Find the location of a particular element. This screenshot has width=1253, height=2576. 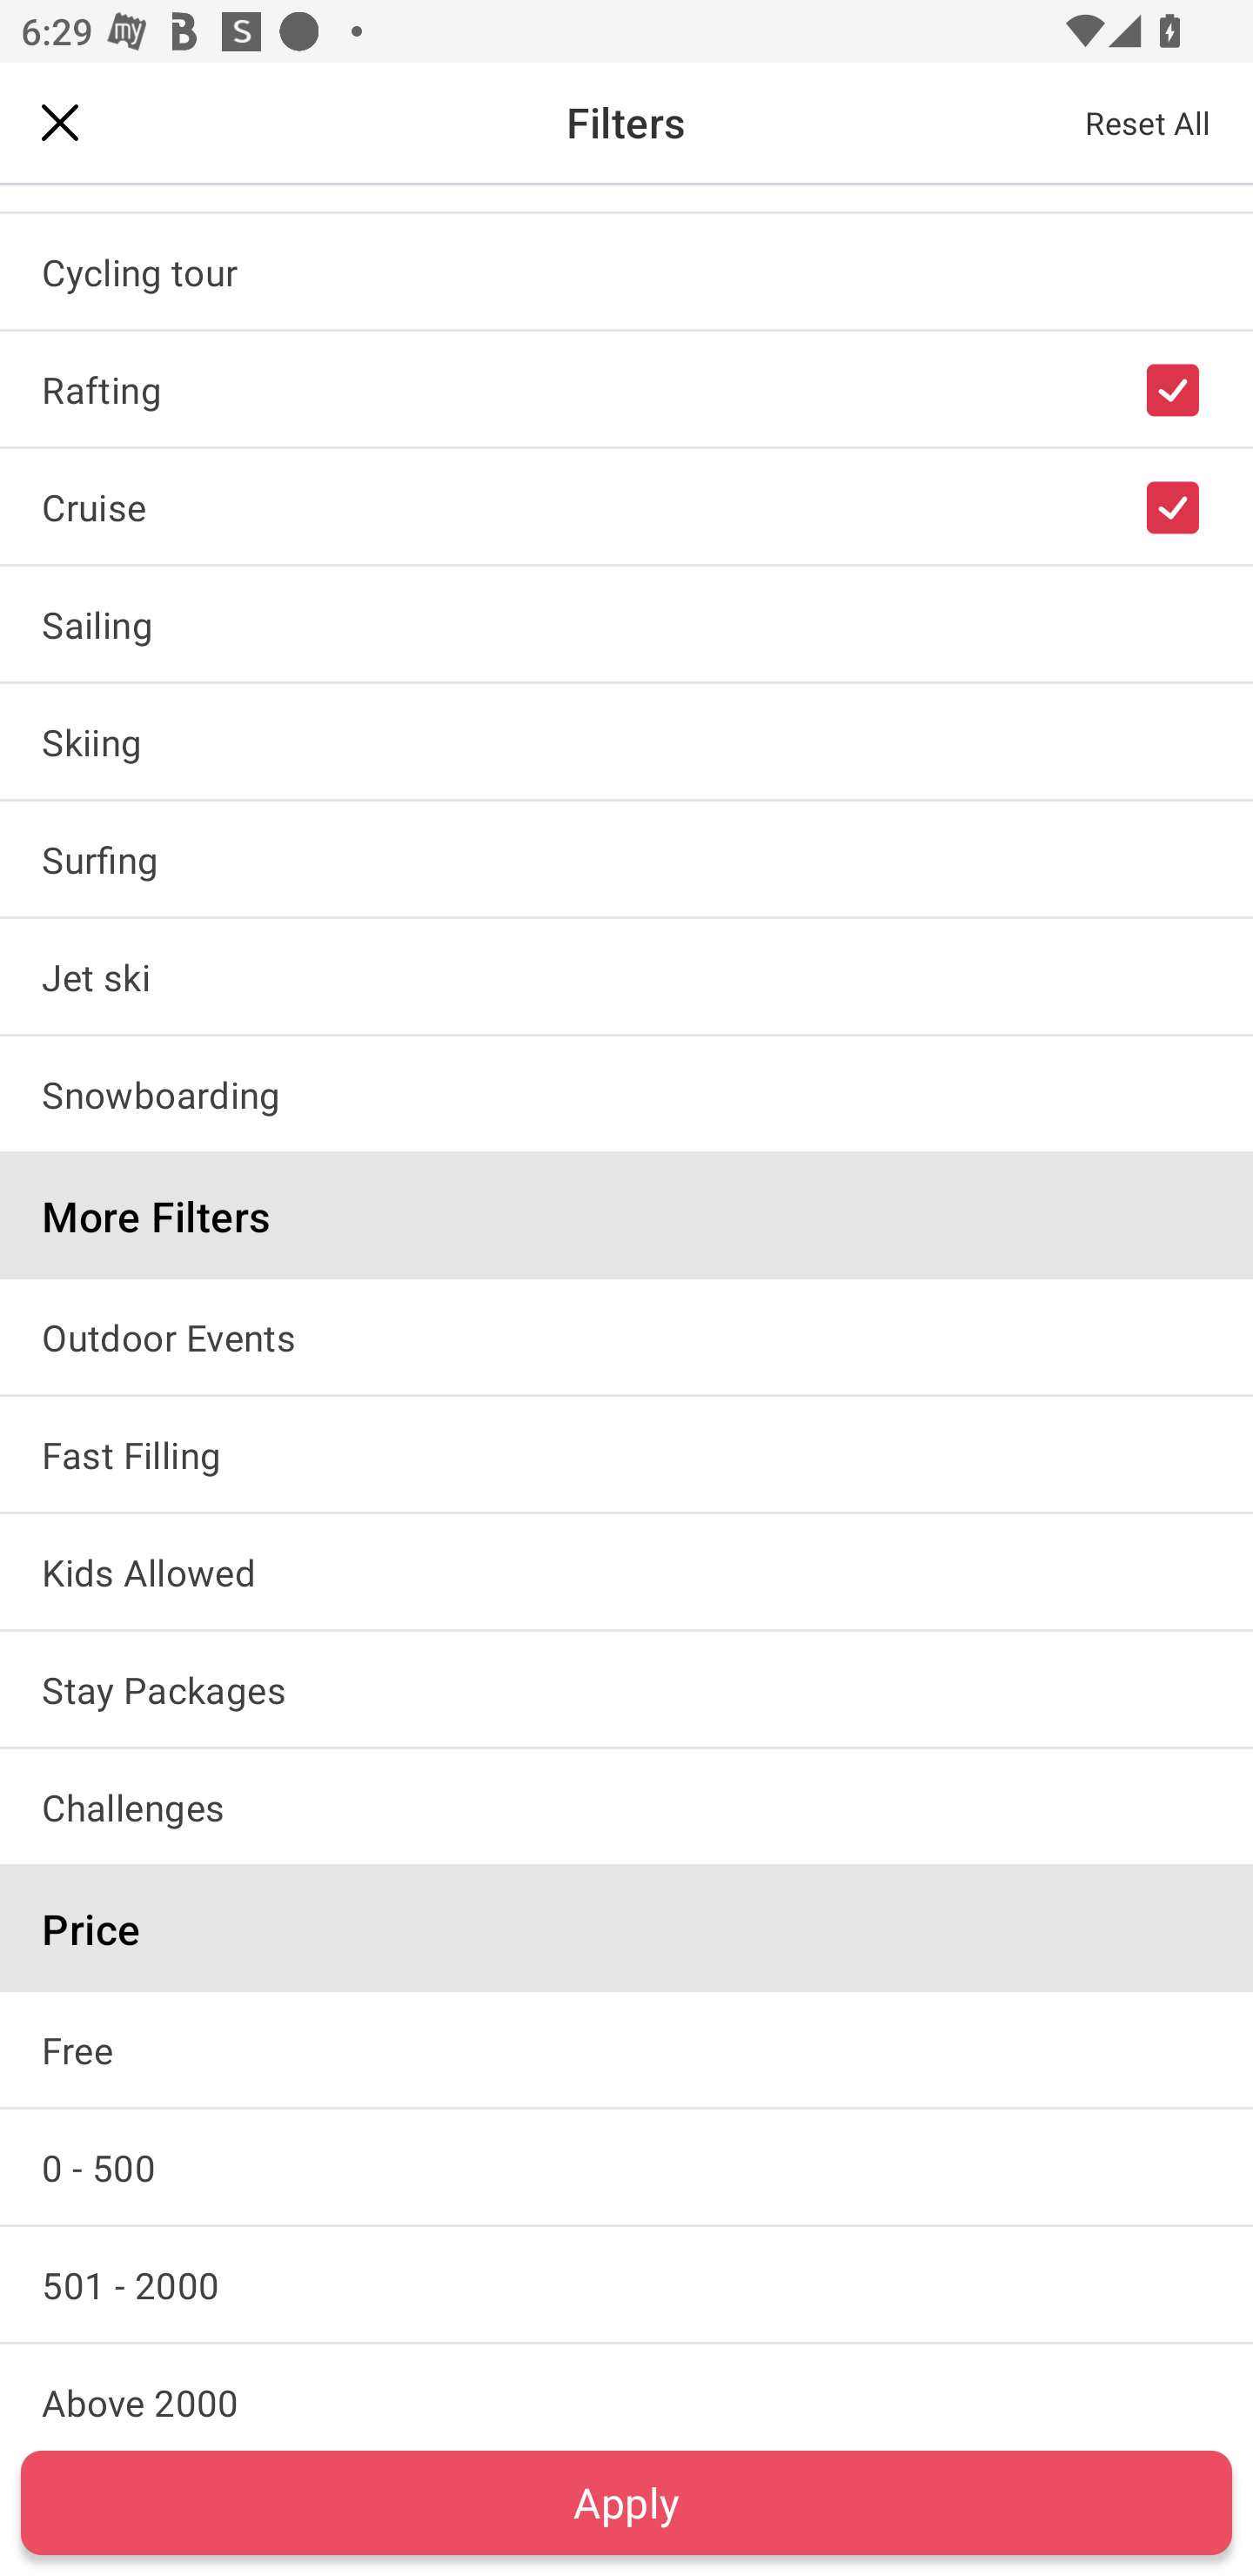

Surfing is located at coordinates (626, 858).